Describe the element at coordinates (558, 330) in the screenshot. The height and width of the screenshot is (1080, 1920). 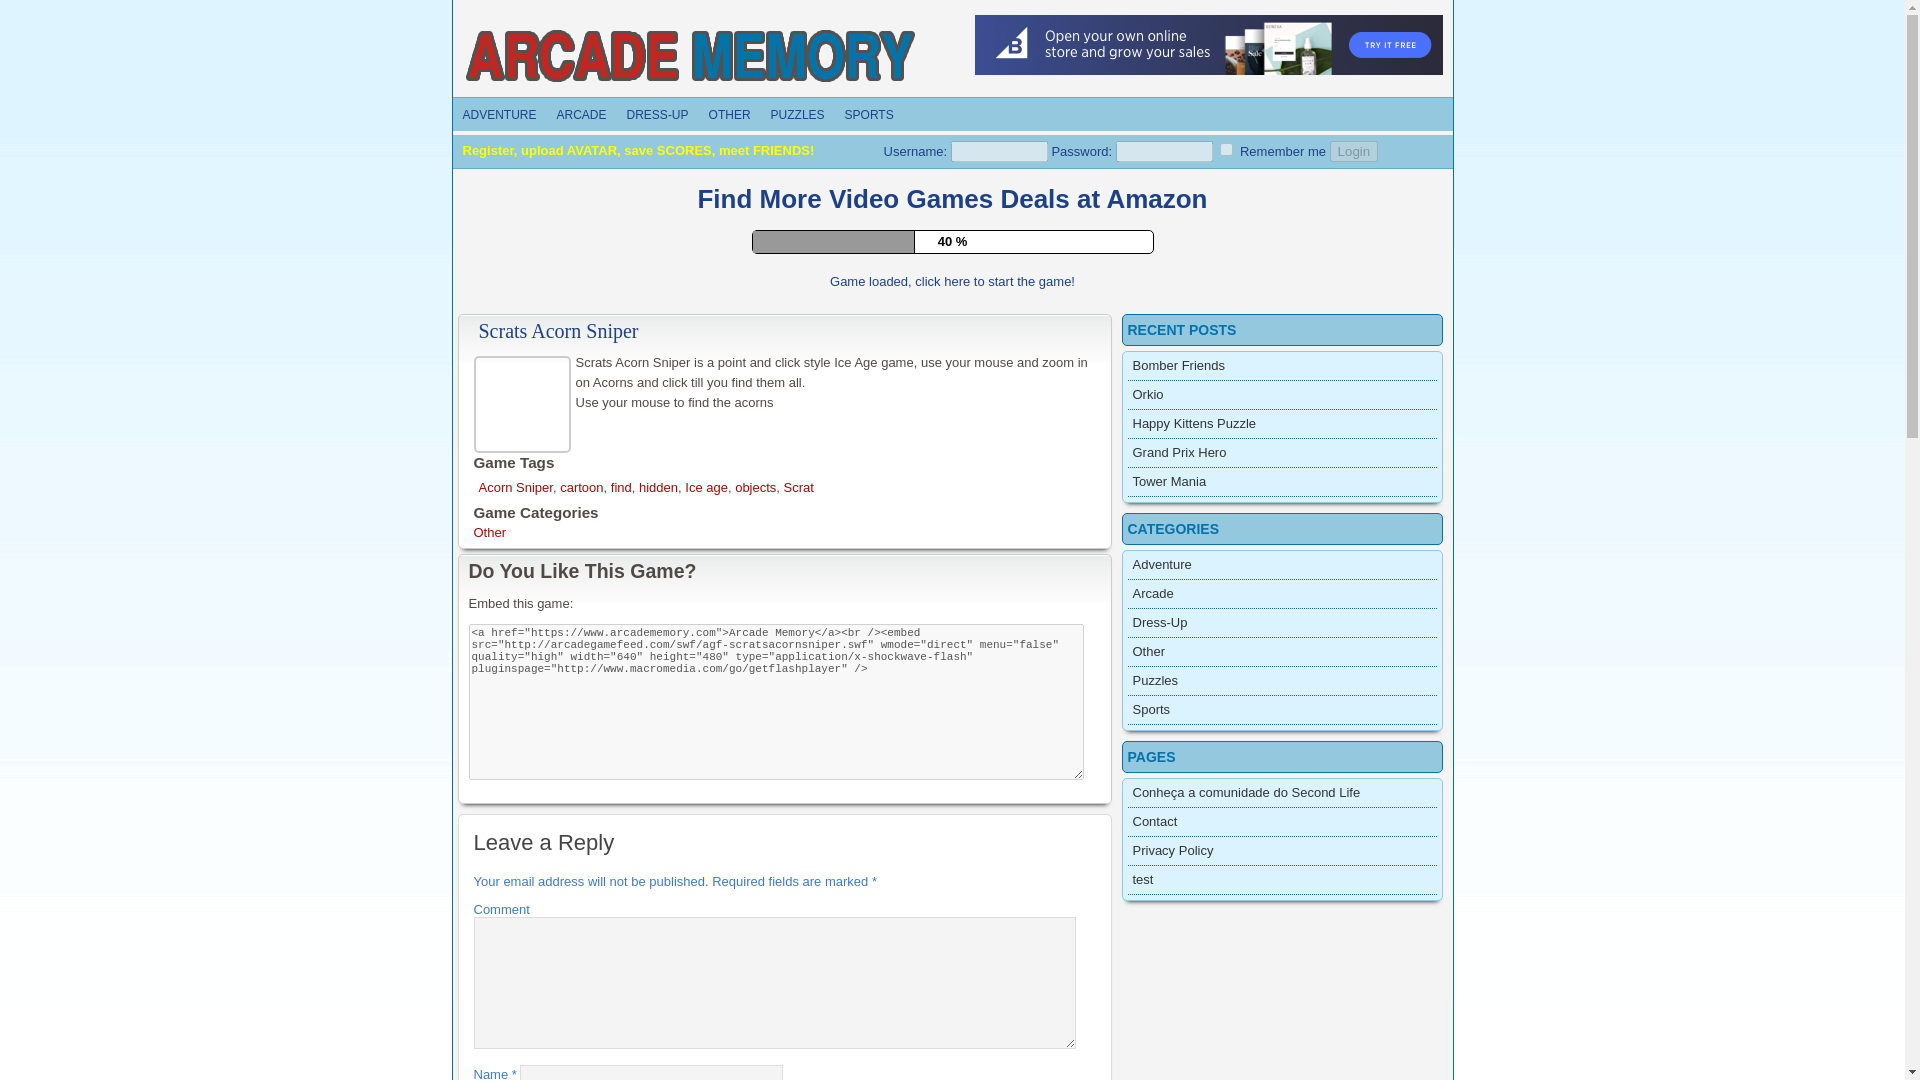
I see `Scrats Acorn Sniper` at that location.